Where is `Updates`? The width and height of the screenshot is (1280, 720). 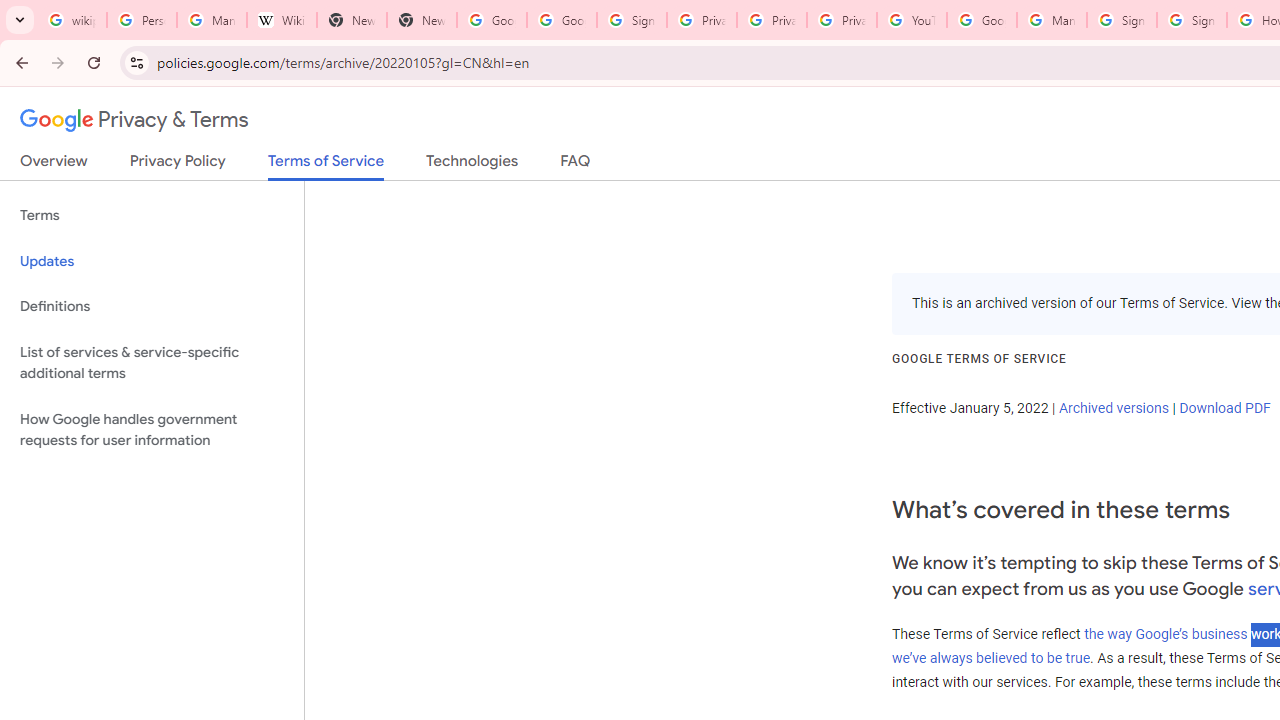 Updates is located at coordinates (152, 262).